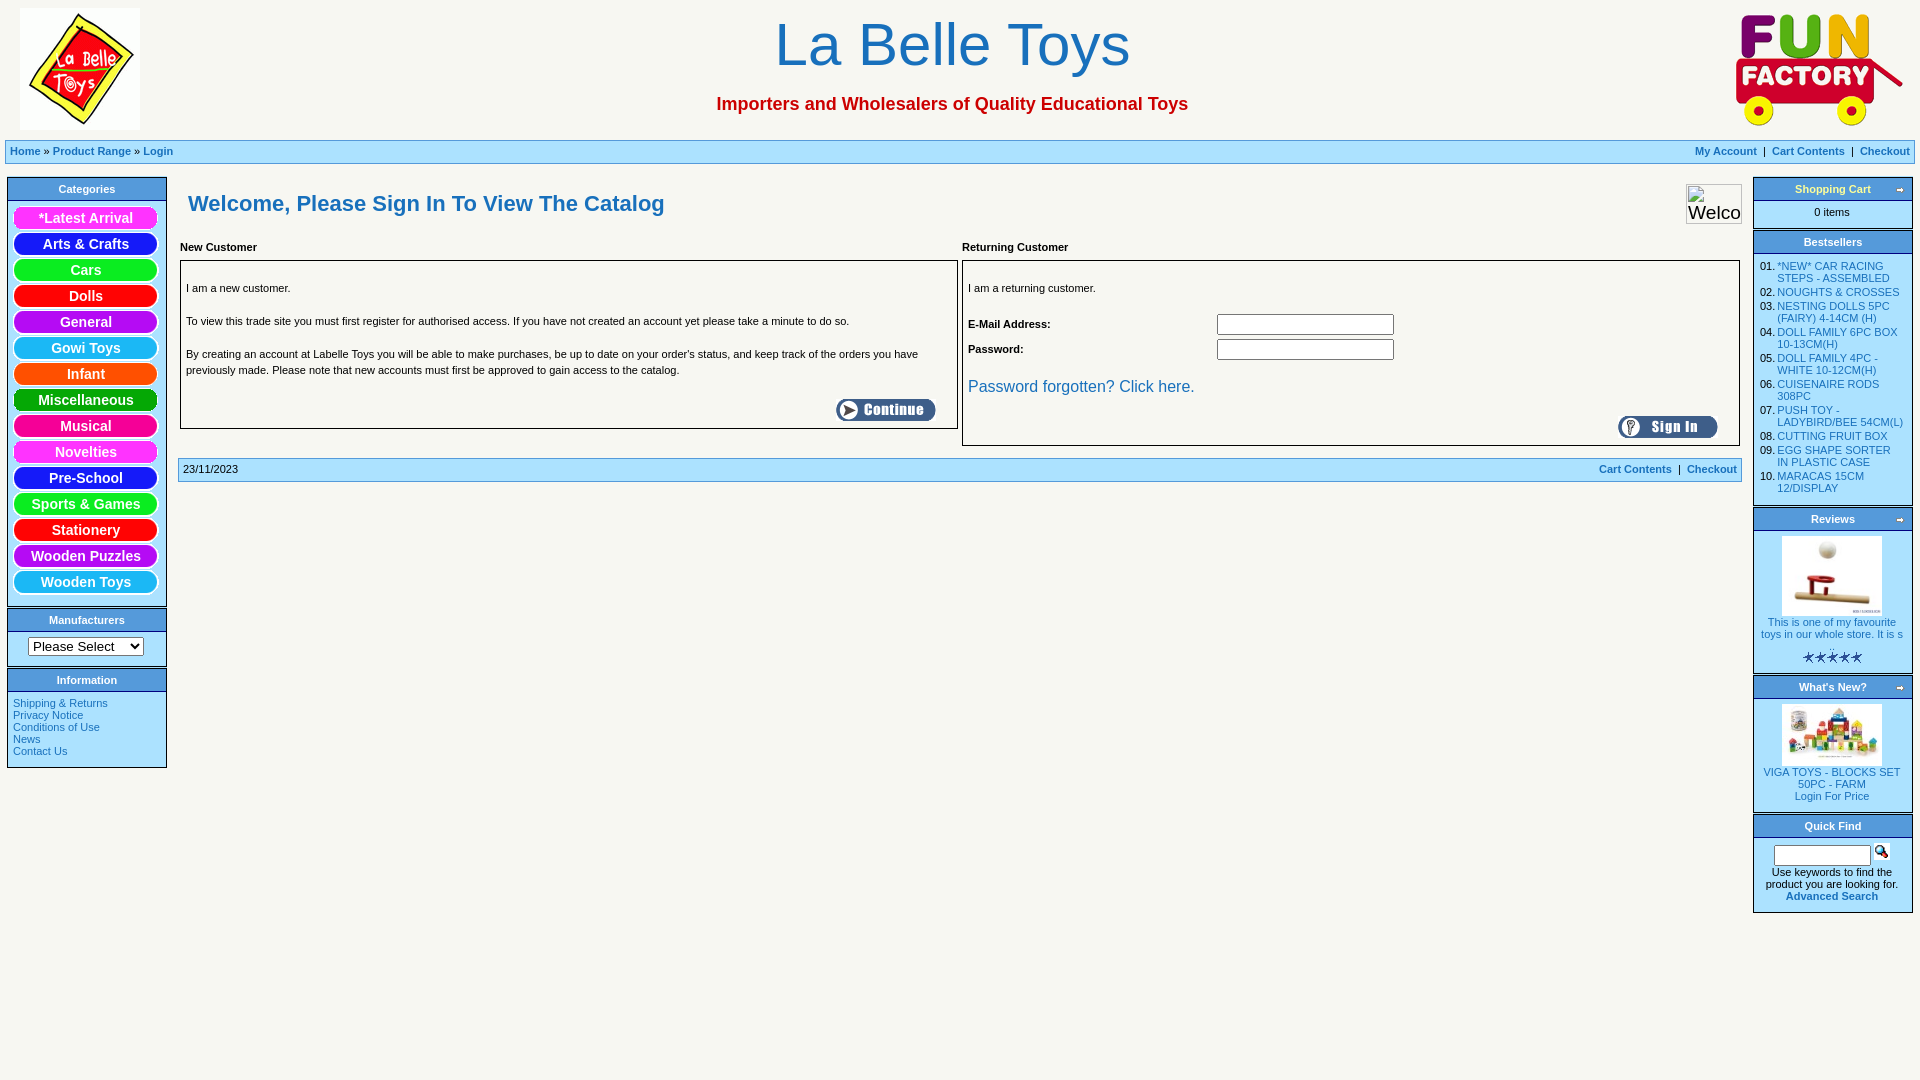  Describe the element at coordinates (86, 244) in the screenshot. I see `Arts & Crafts` at that location.